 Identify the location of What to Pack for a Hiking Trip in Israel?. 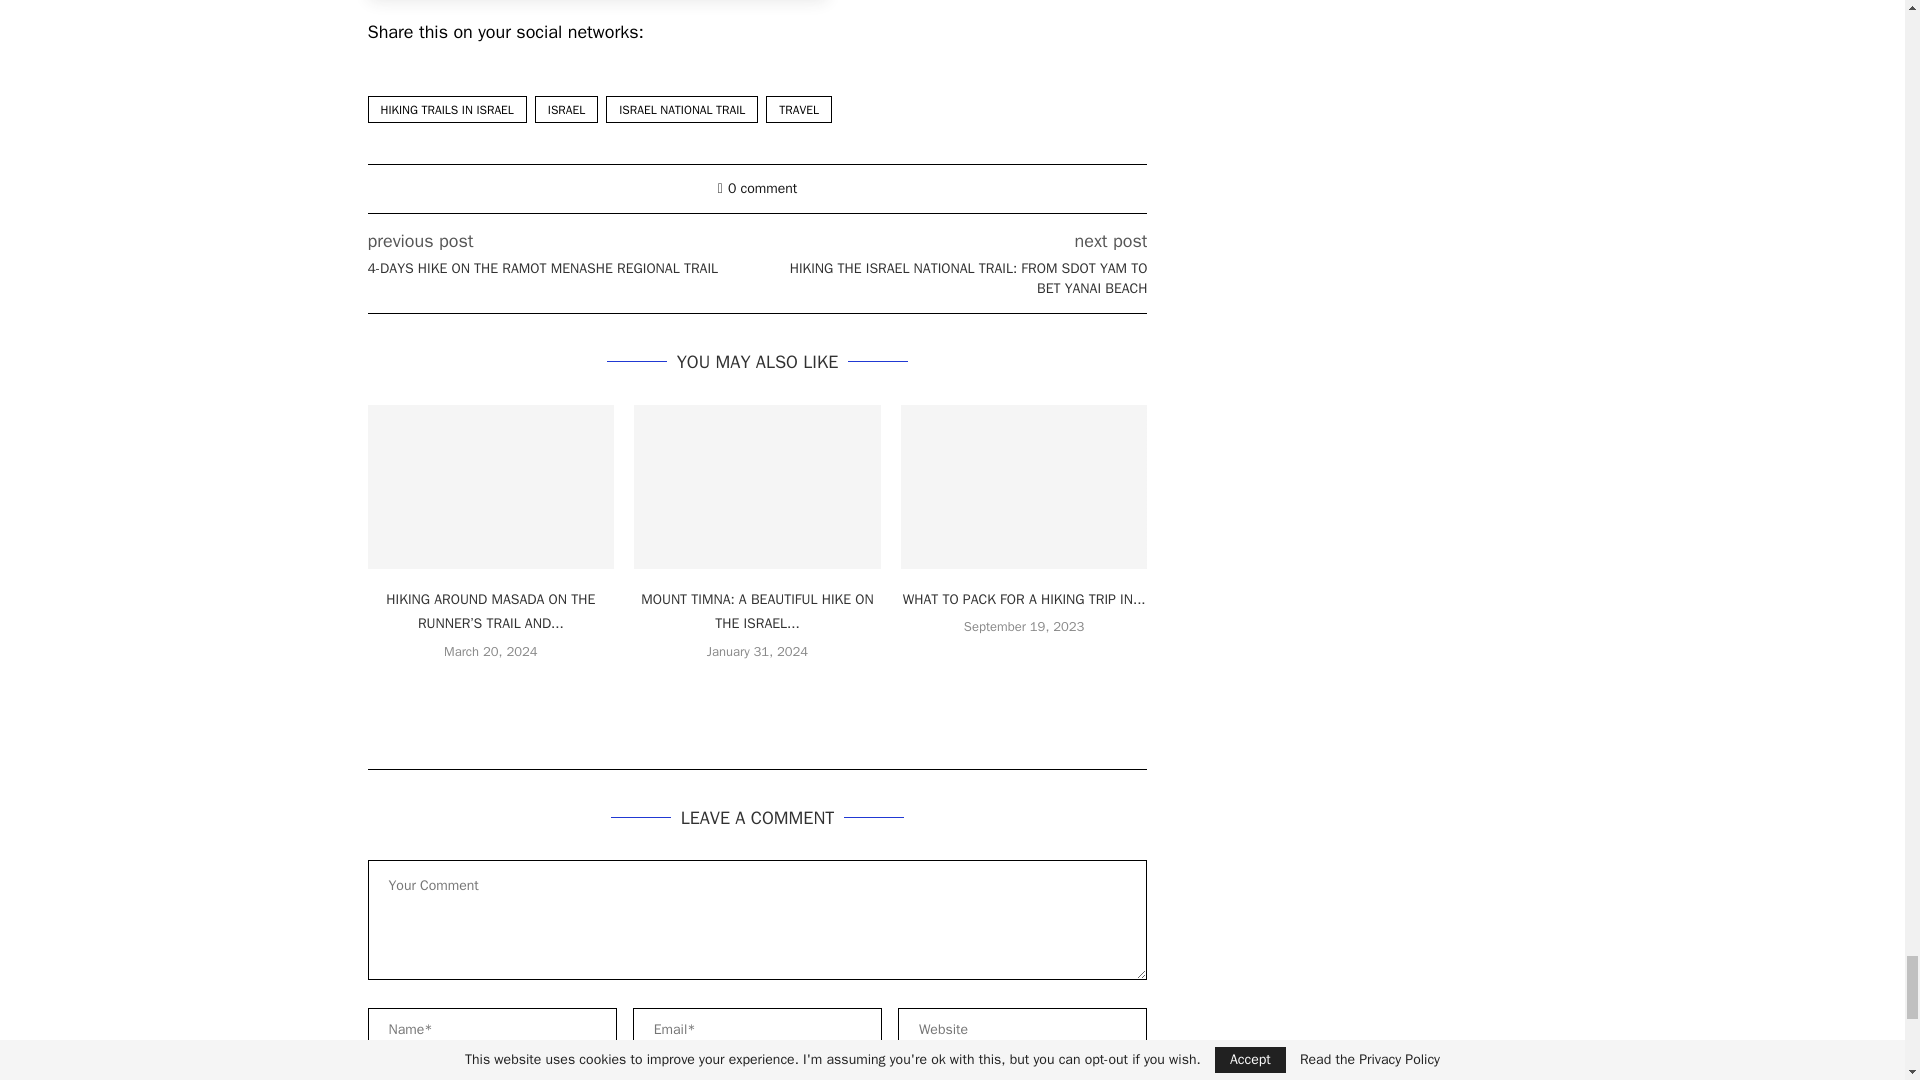
(1024, 487).